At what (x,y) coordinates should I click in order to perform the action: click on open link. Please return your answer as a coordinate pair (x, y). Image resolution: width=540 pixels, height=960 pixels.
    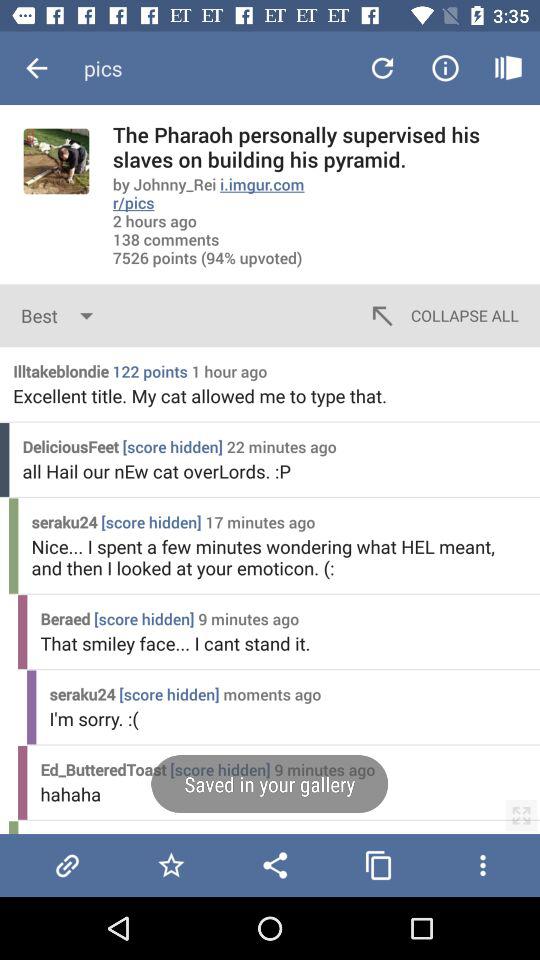
    Looking at the image, I should click on (67, 865).